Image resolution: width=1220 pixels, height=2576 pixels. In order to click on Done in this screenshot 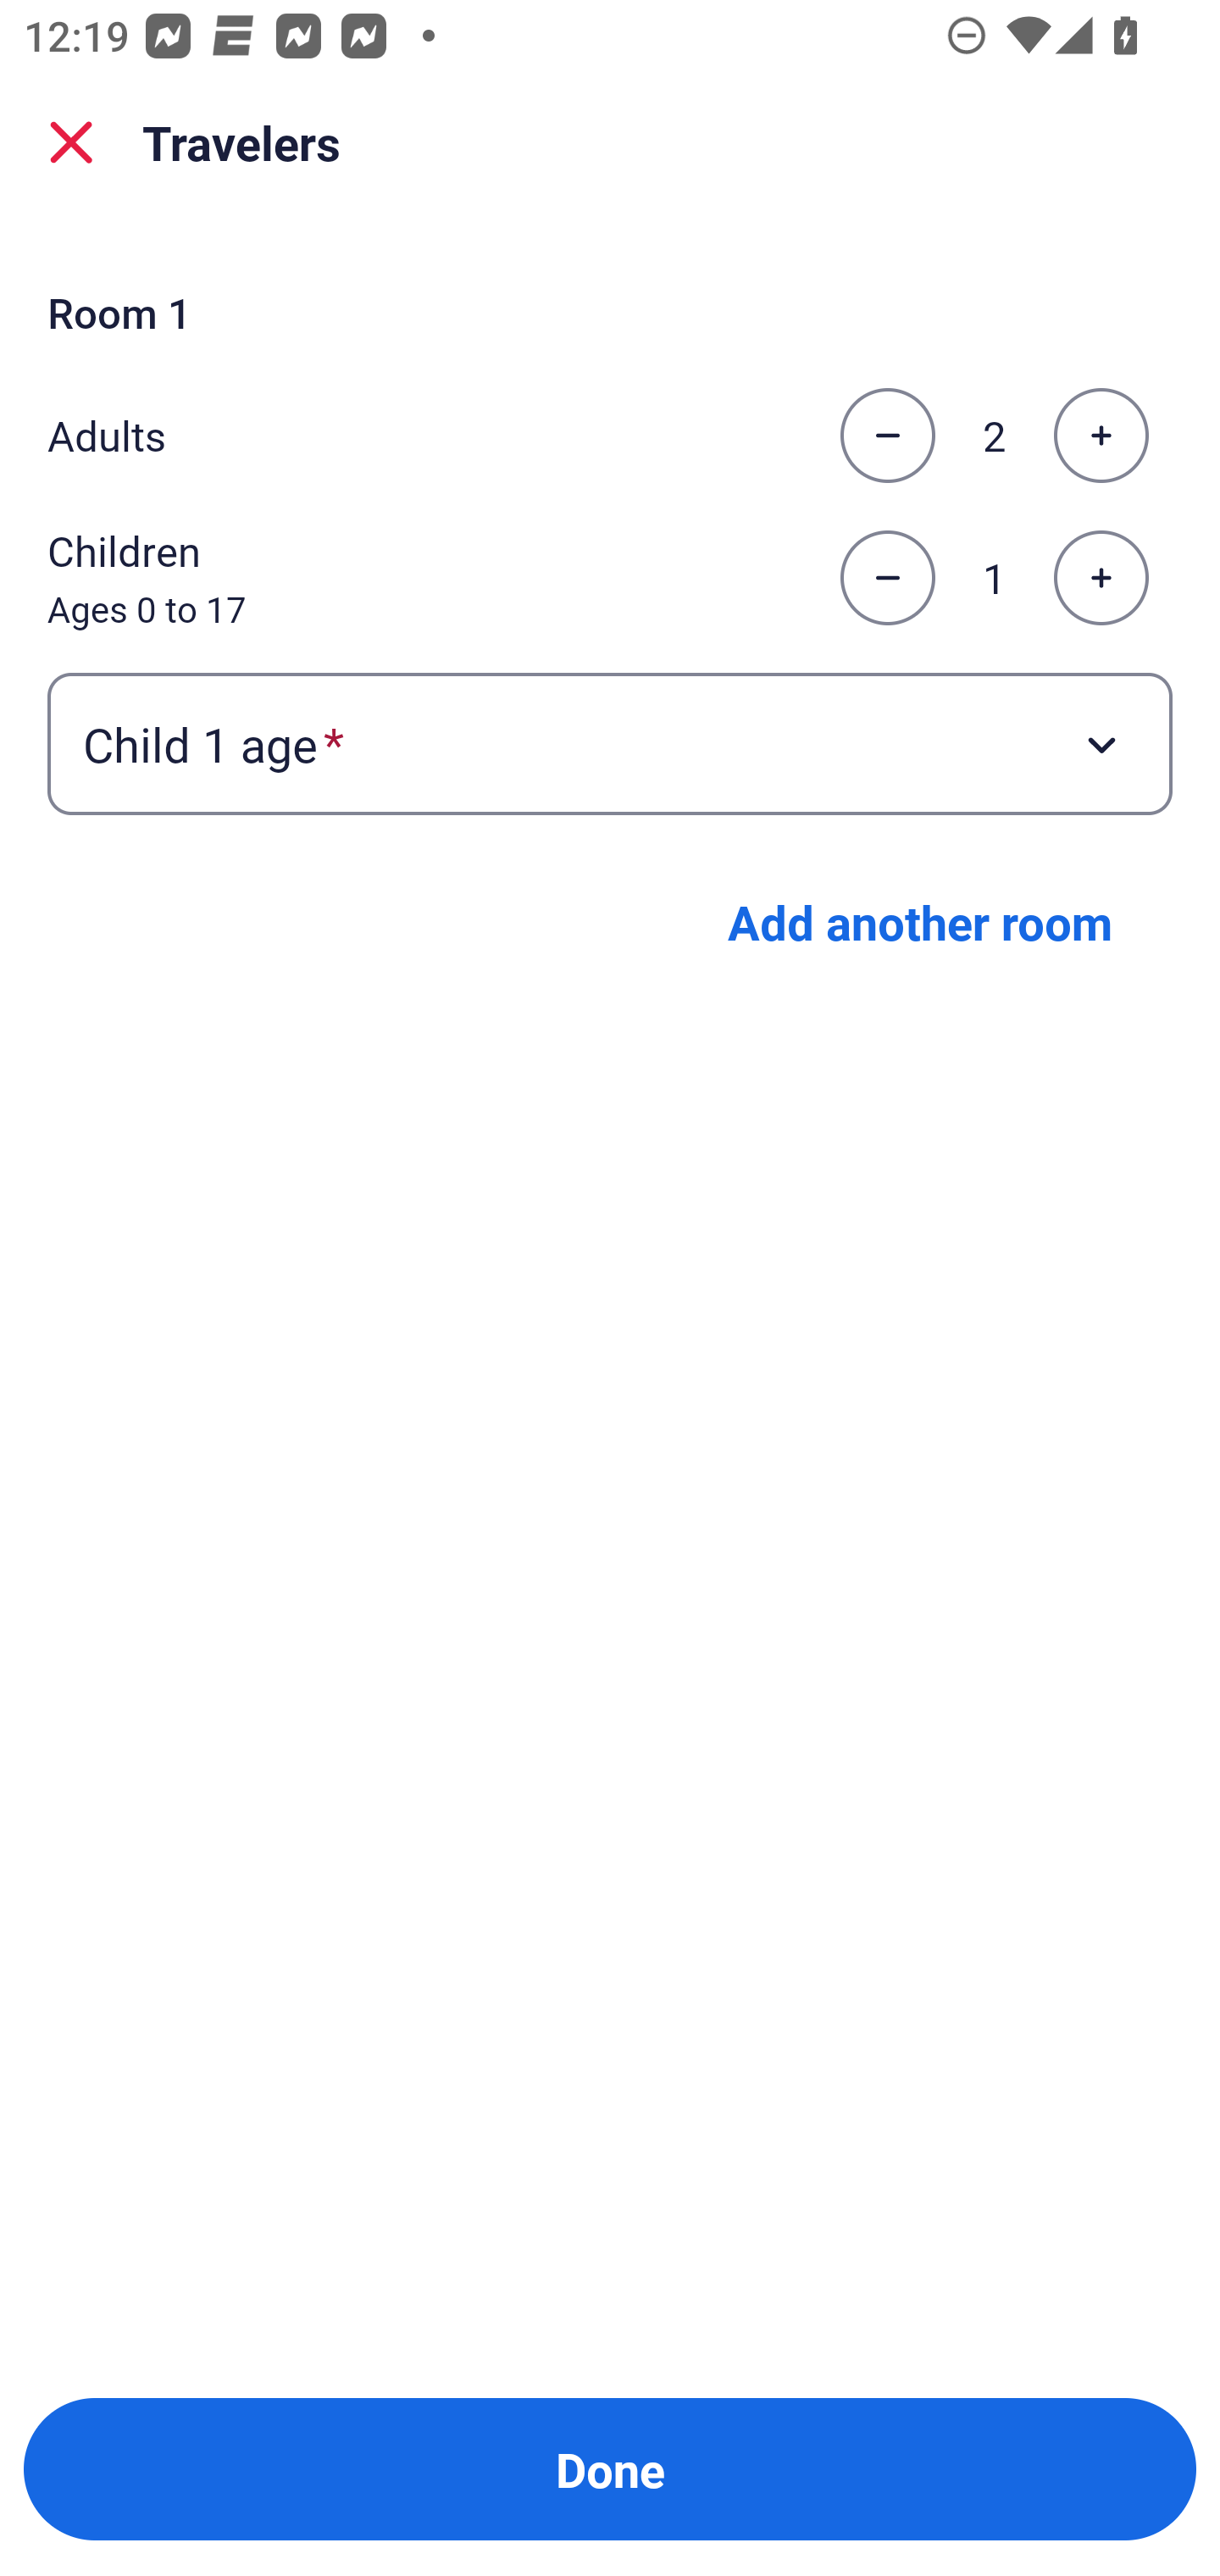, I will do `click(610, 2469)`.